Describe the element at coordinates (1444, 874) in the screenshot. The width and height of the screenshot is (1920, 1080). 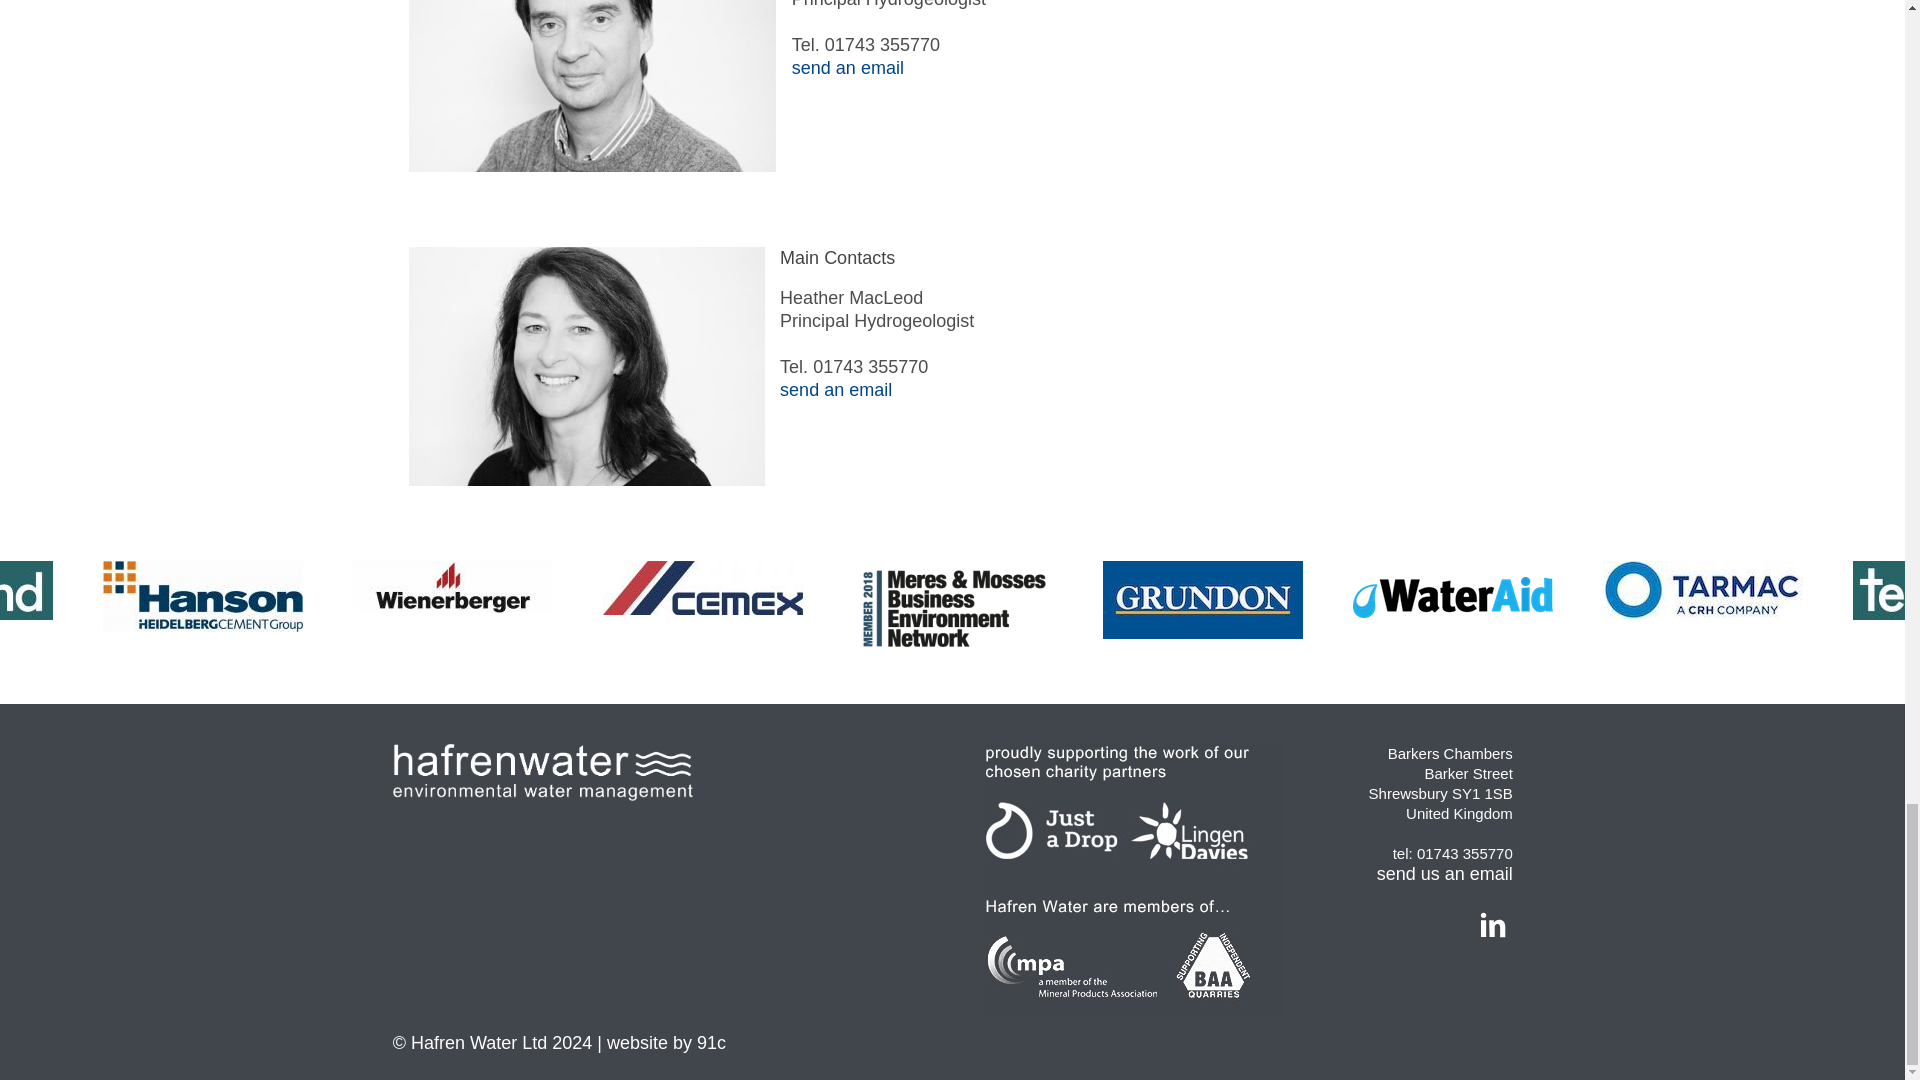
I see `send us an email` at that location.